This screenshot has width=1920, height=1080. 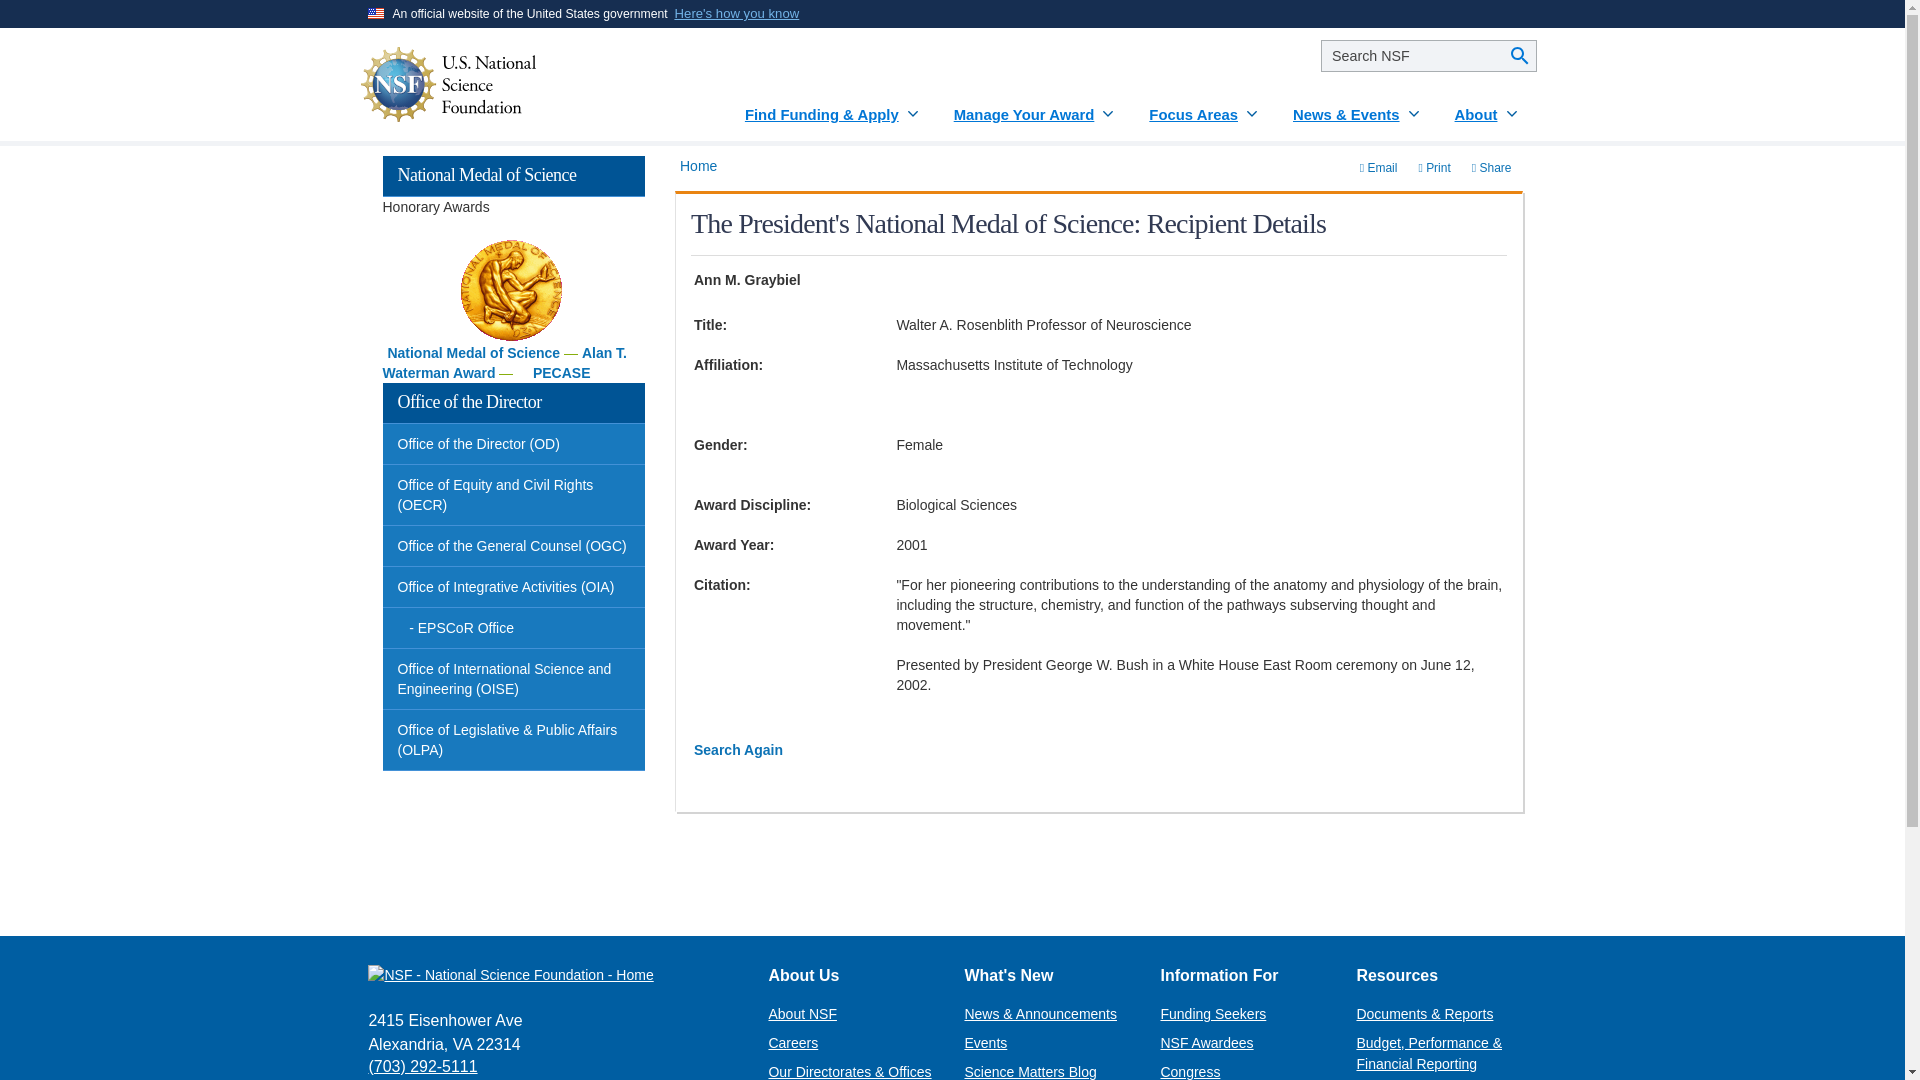 What do you see at coordinates (792, 1042) in the screenshot?
I see `Careers` at bounding box center [792, 1042].